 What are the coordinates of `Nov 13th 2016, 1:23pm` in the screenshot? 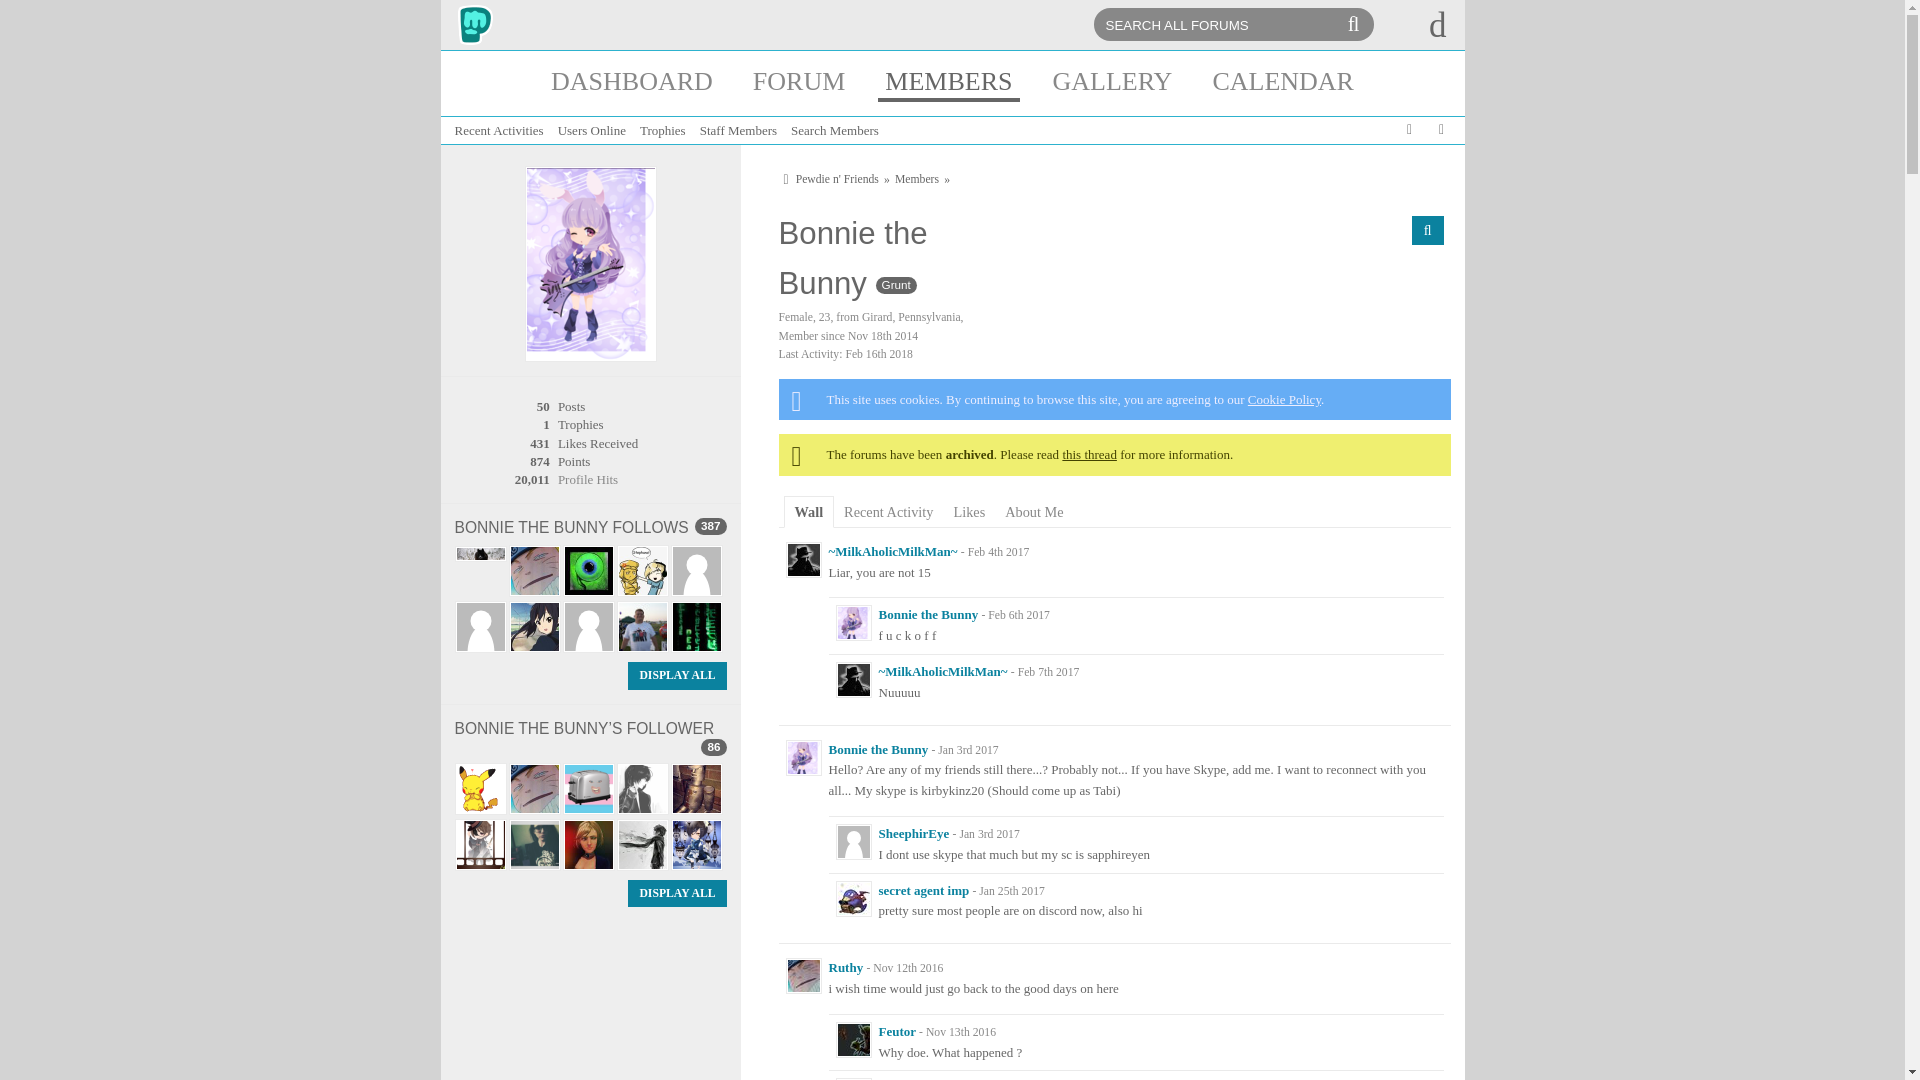 It's located at (960, 1033).